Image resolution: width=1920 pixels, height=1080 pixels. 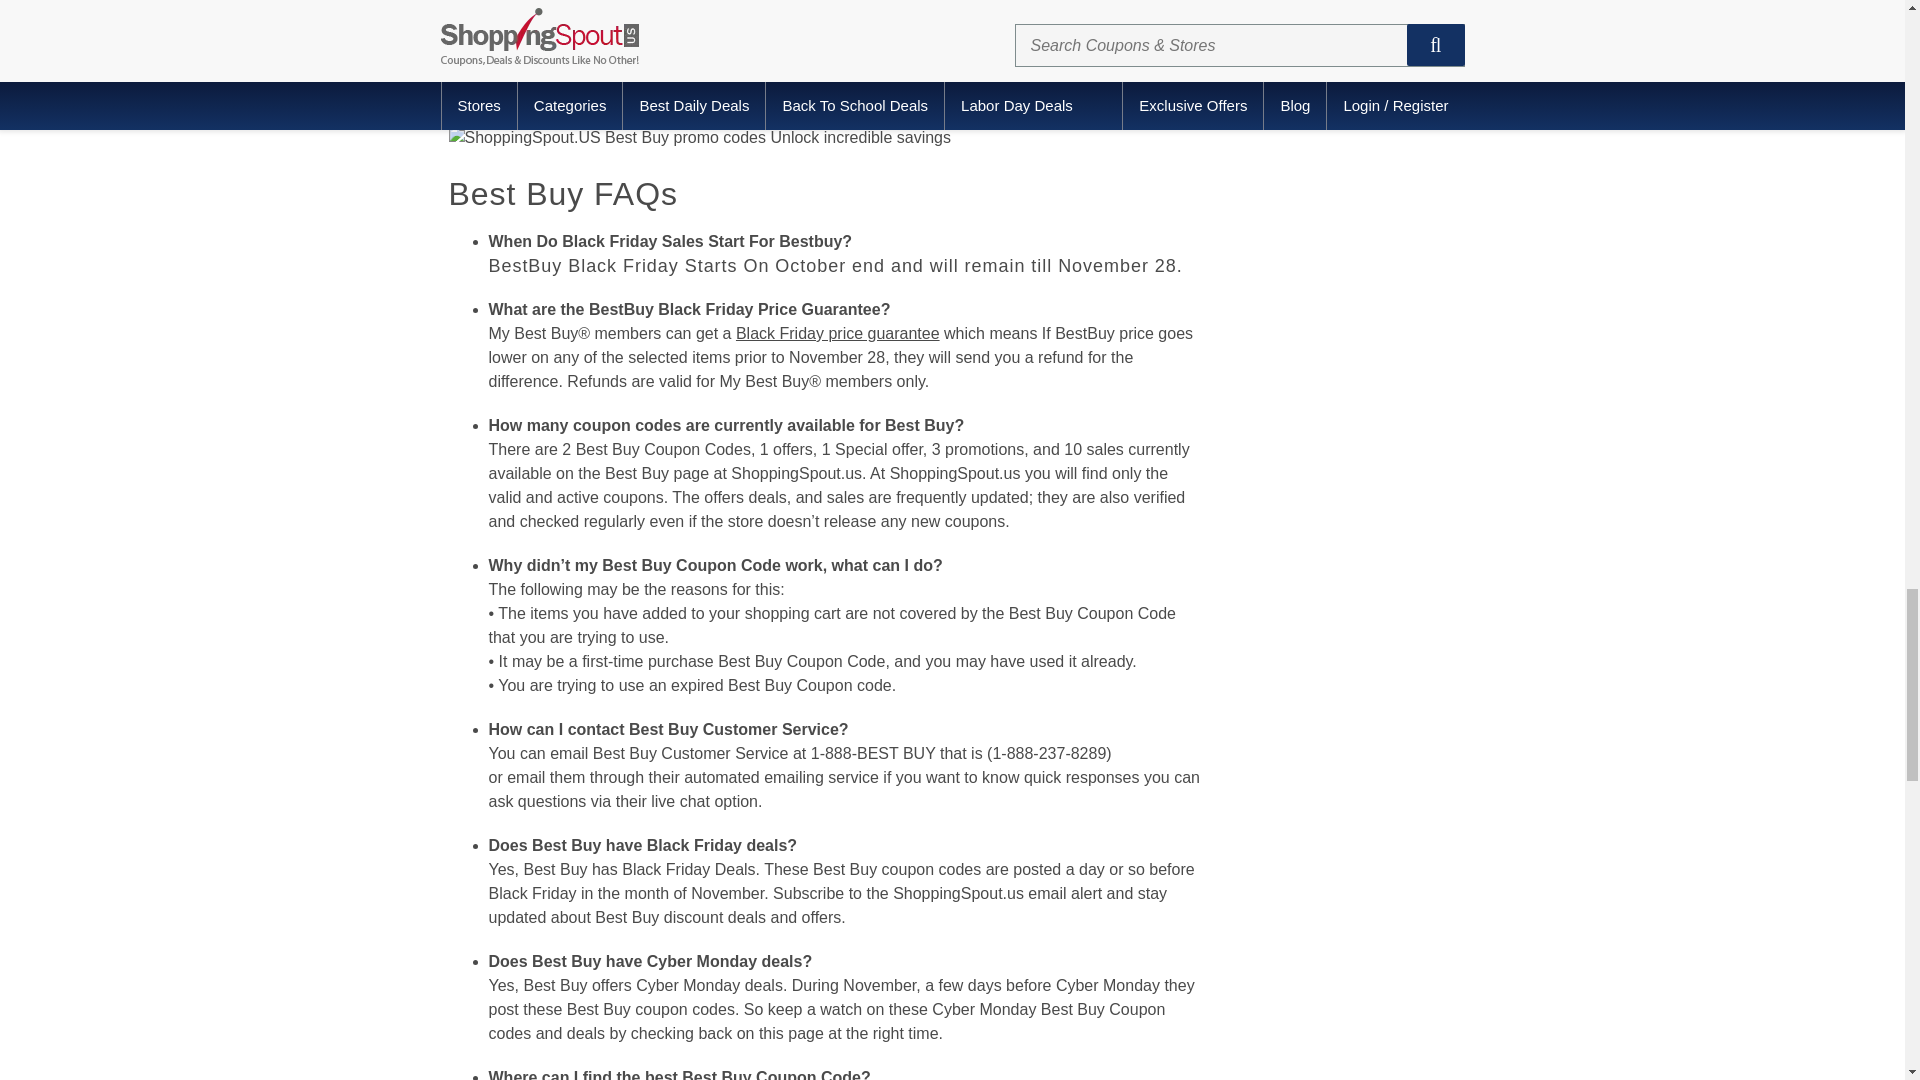 I want to click on Bulb Center Promo Codes, so click(x=1082, y=90).